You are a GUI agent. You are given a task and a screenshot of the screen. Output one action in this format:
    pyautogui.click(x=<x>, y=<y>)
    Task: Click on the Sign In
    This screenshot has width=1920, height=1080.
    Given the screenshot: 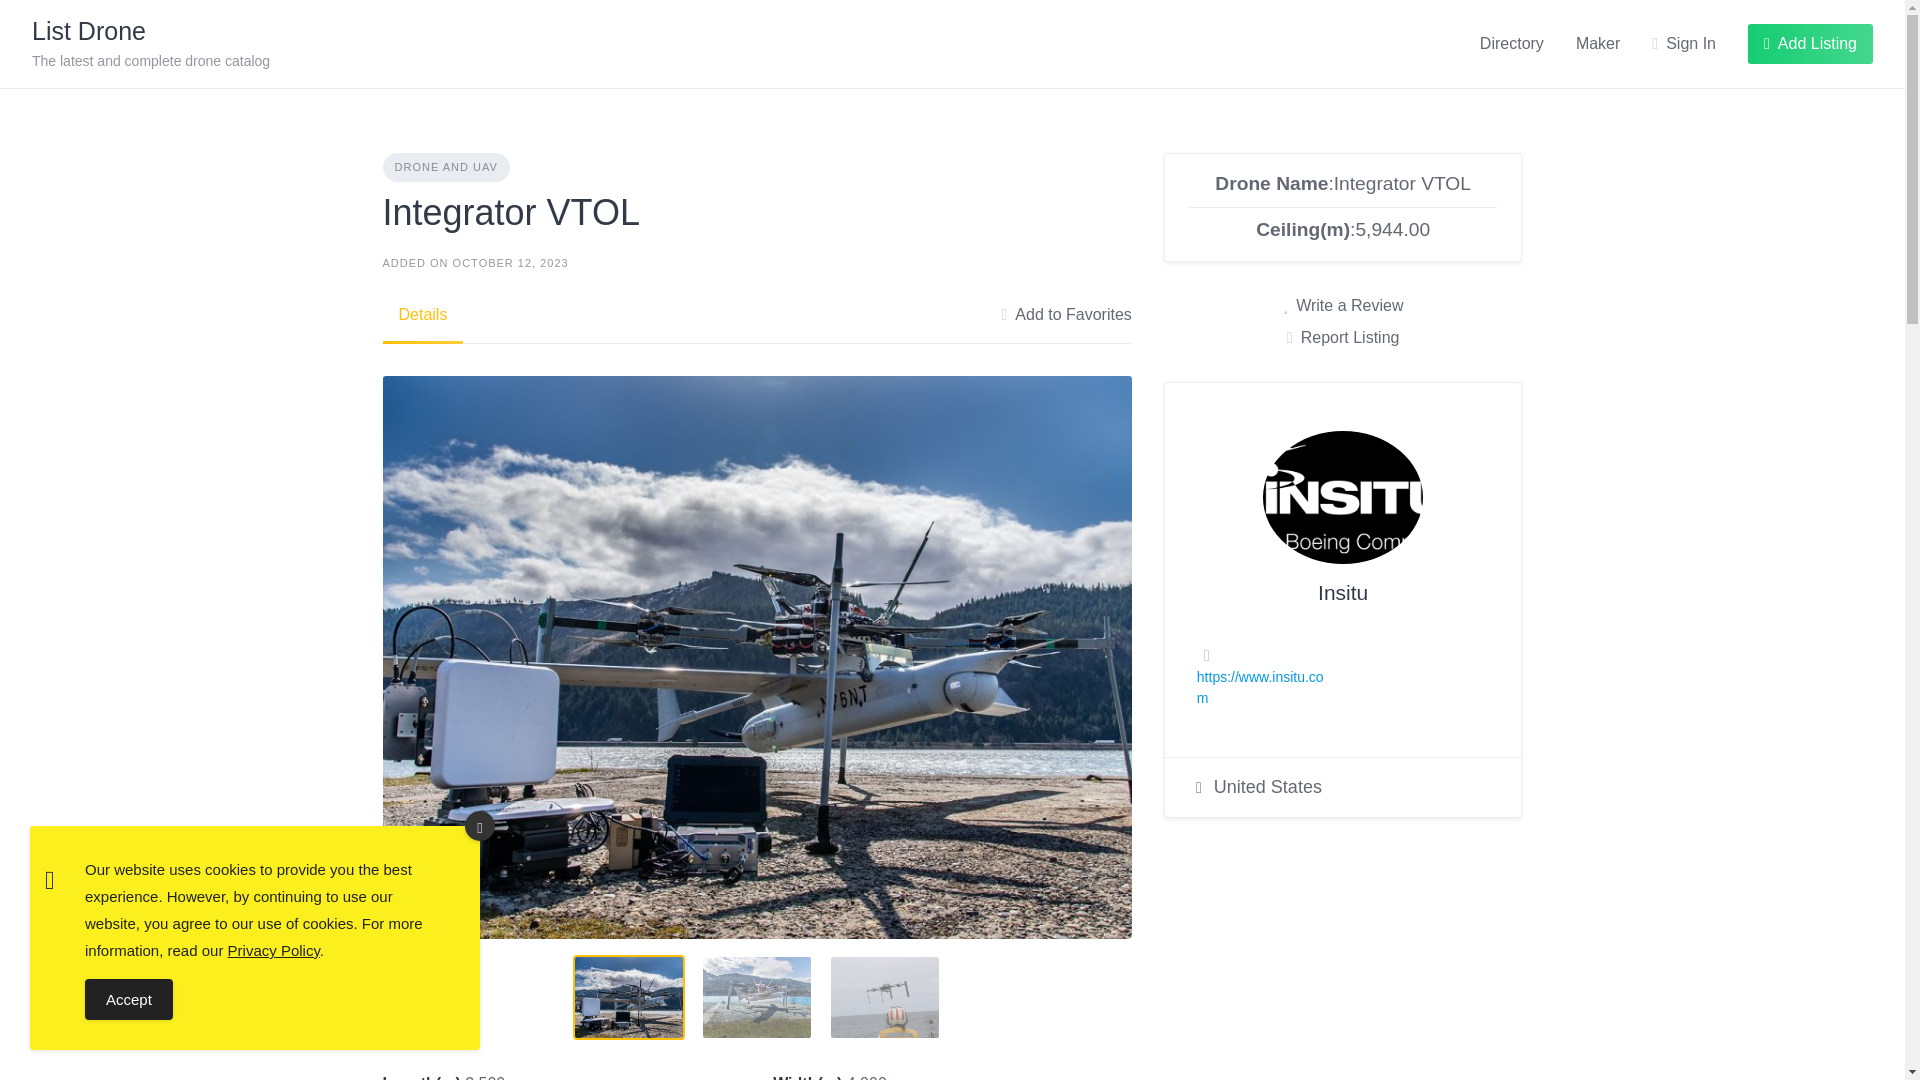 What is the action you would take?
    pyautogui.click(x=1684, y=44)
    